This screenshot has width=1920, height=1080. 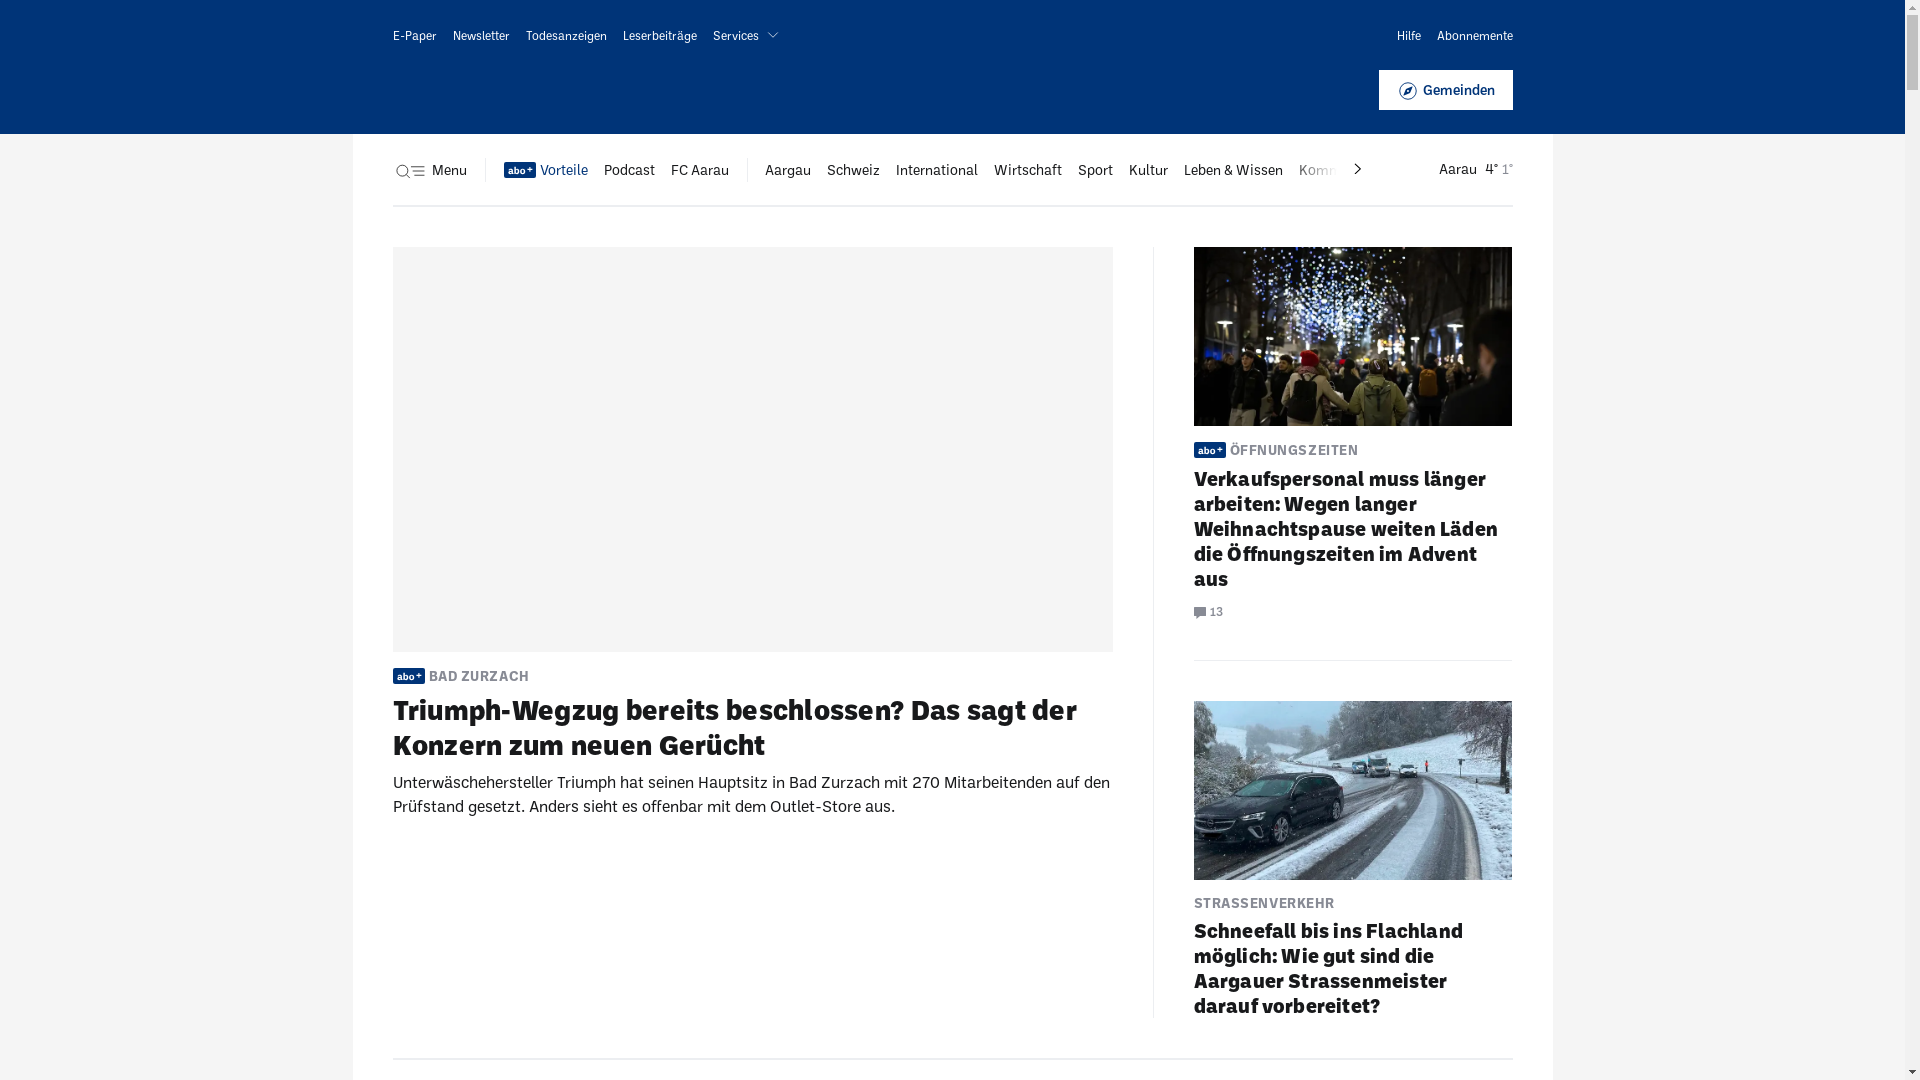 What do you see at coordinates (1445, 90) in the screenshot?
I see `Gemeinden` at bounding box center [1445, 90].